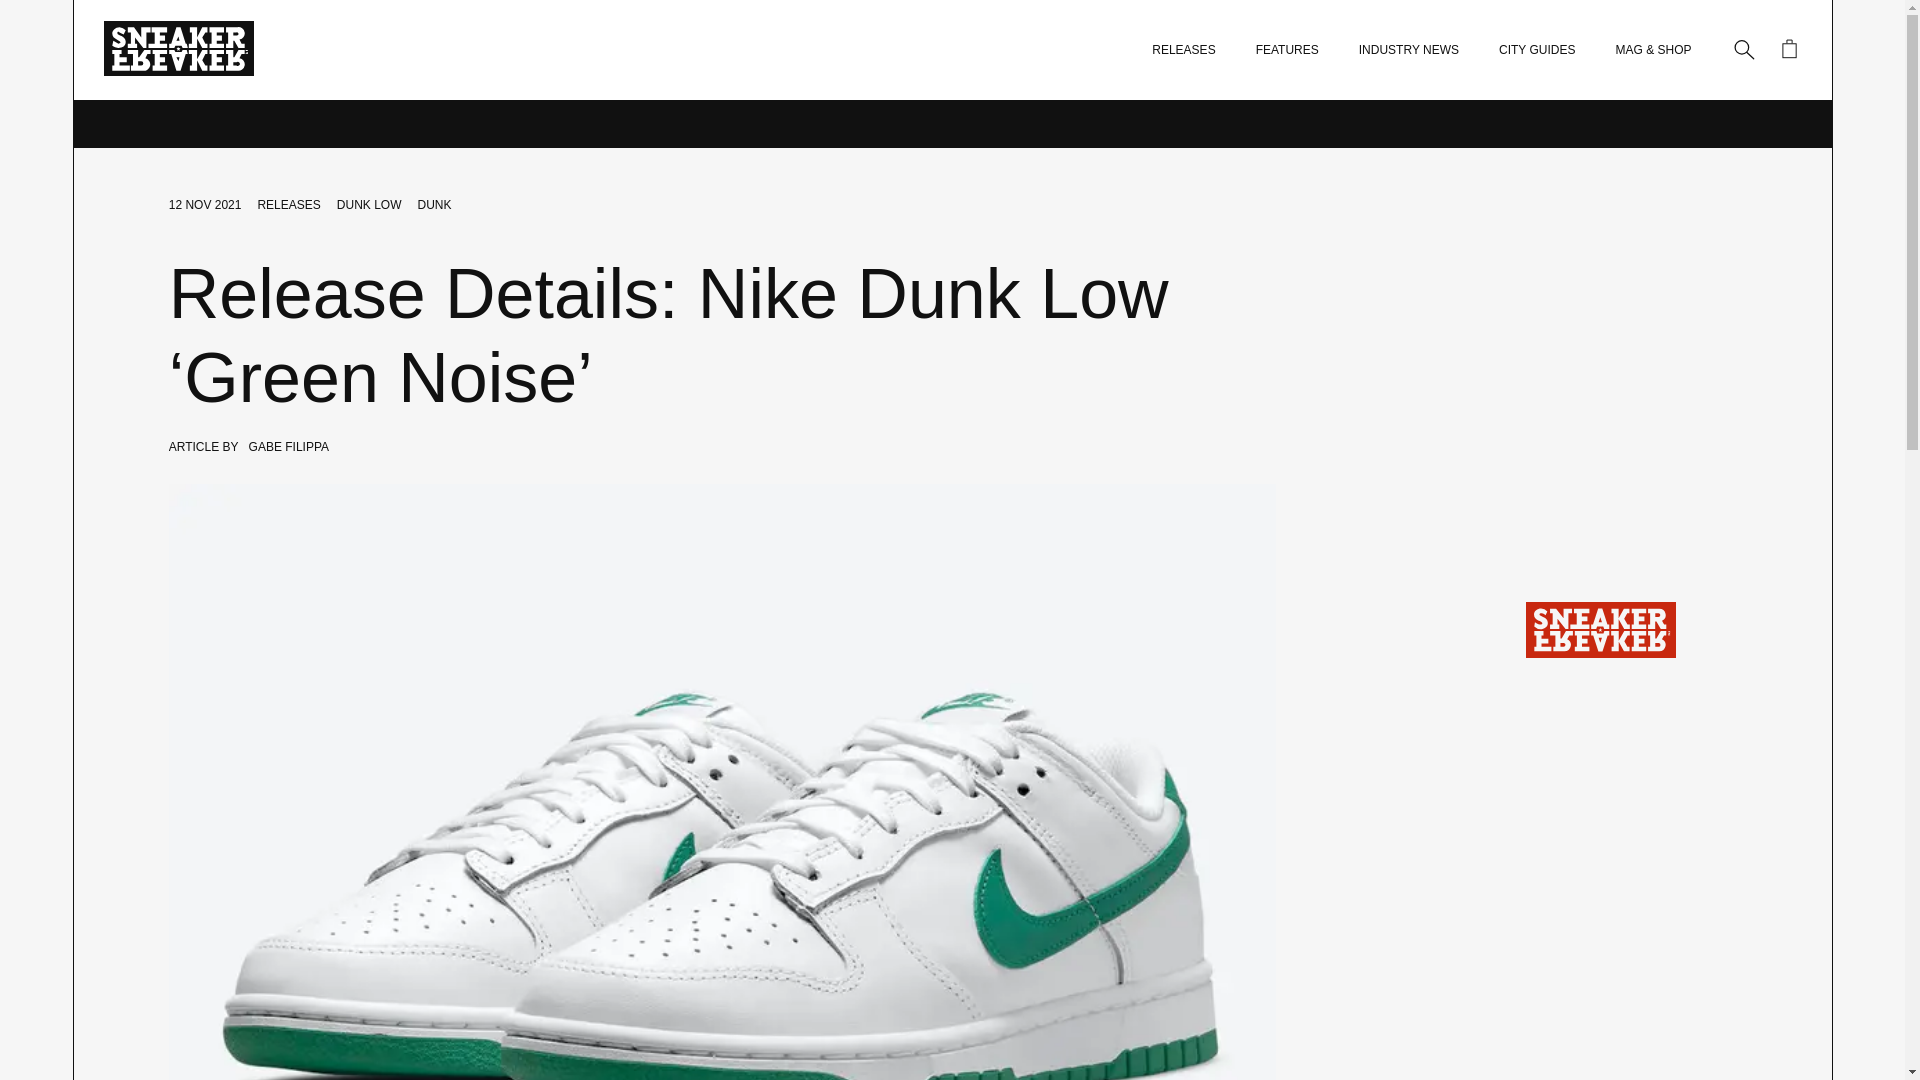 The image size is (1920, 1080). Describe the element at coordinates (288, 204) in the screenshot. I see `RELEASES` at that location.